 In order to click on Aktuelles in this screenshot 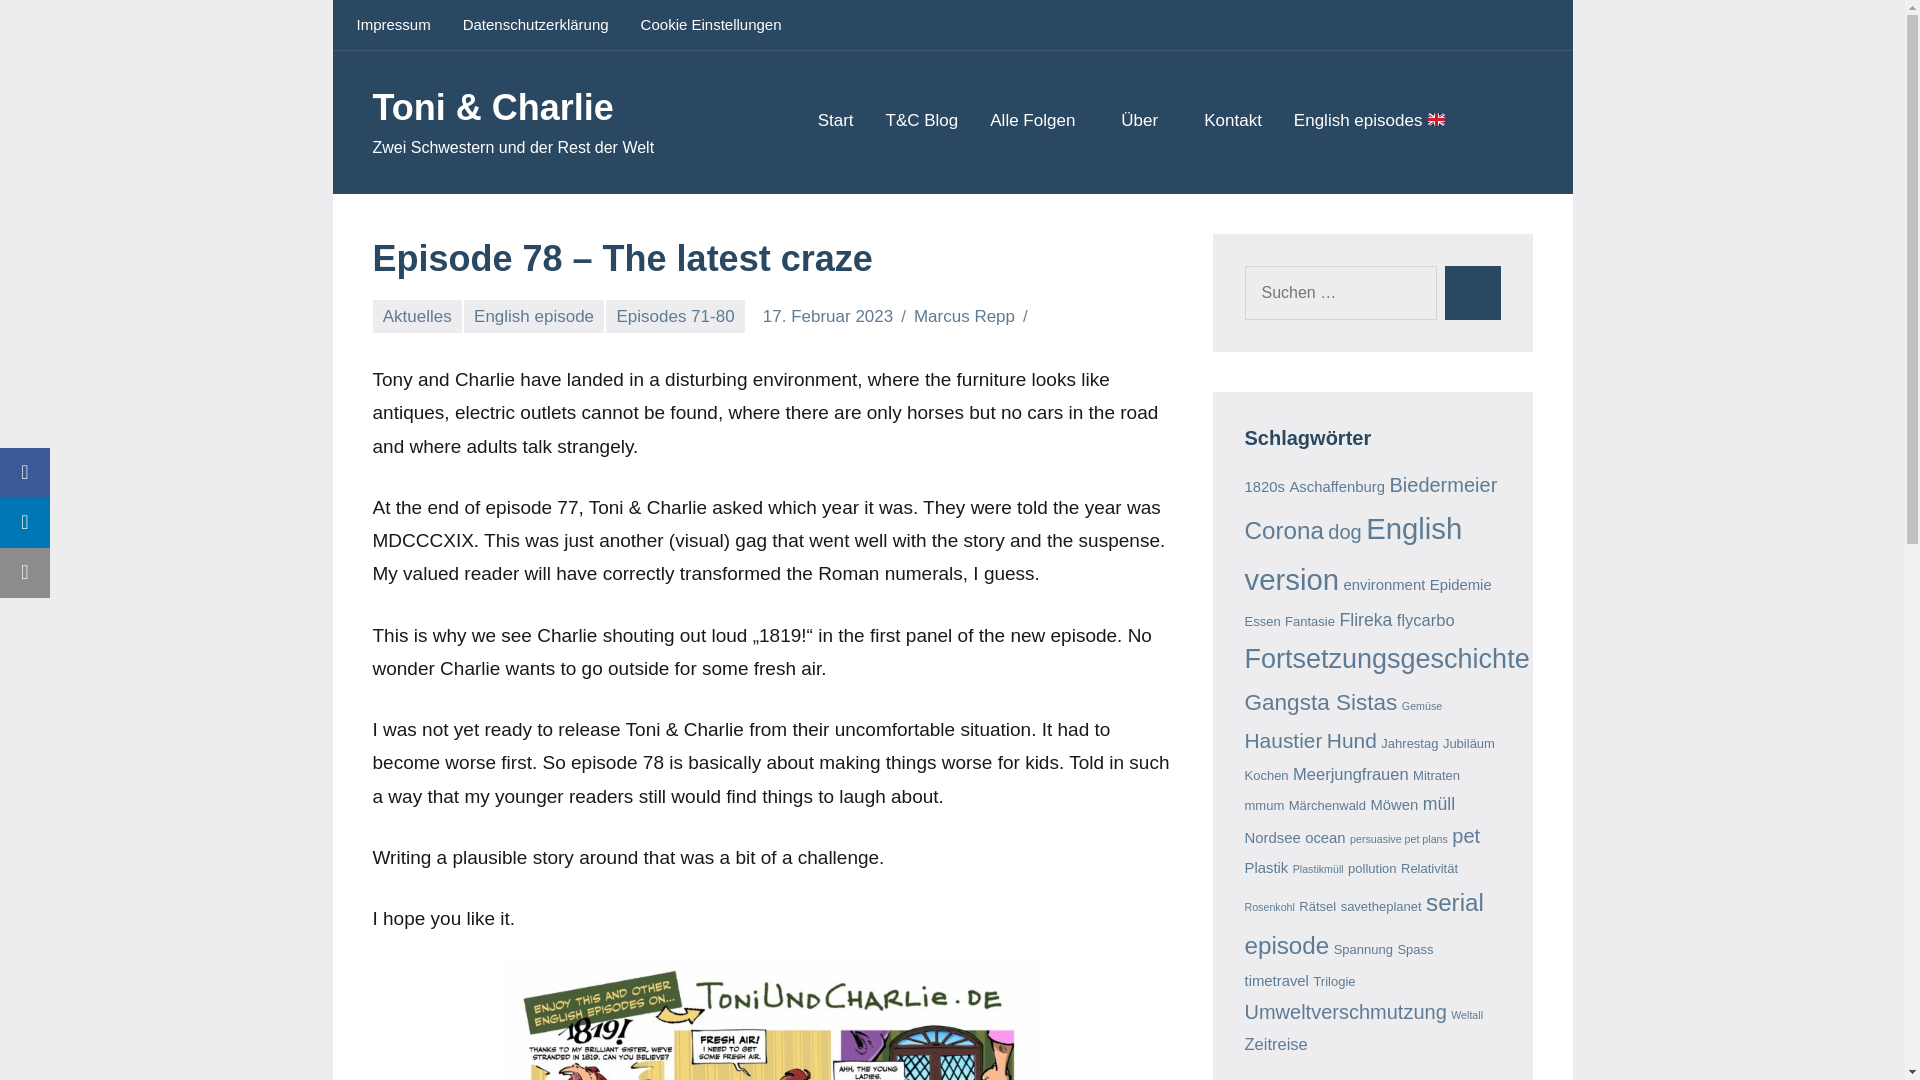, I will do `click(416, 316)`.